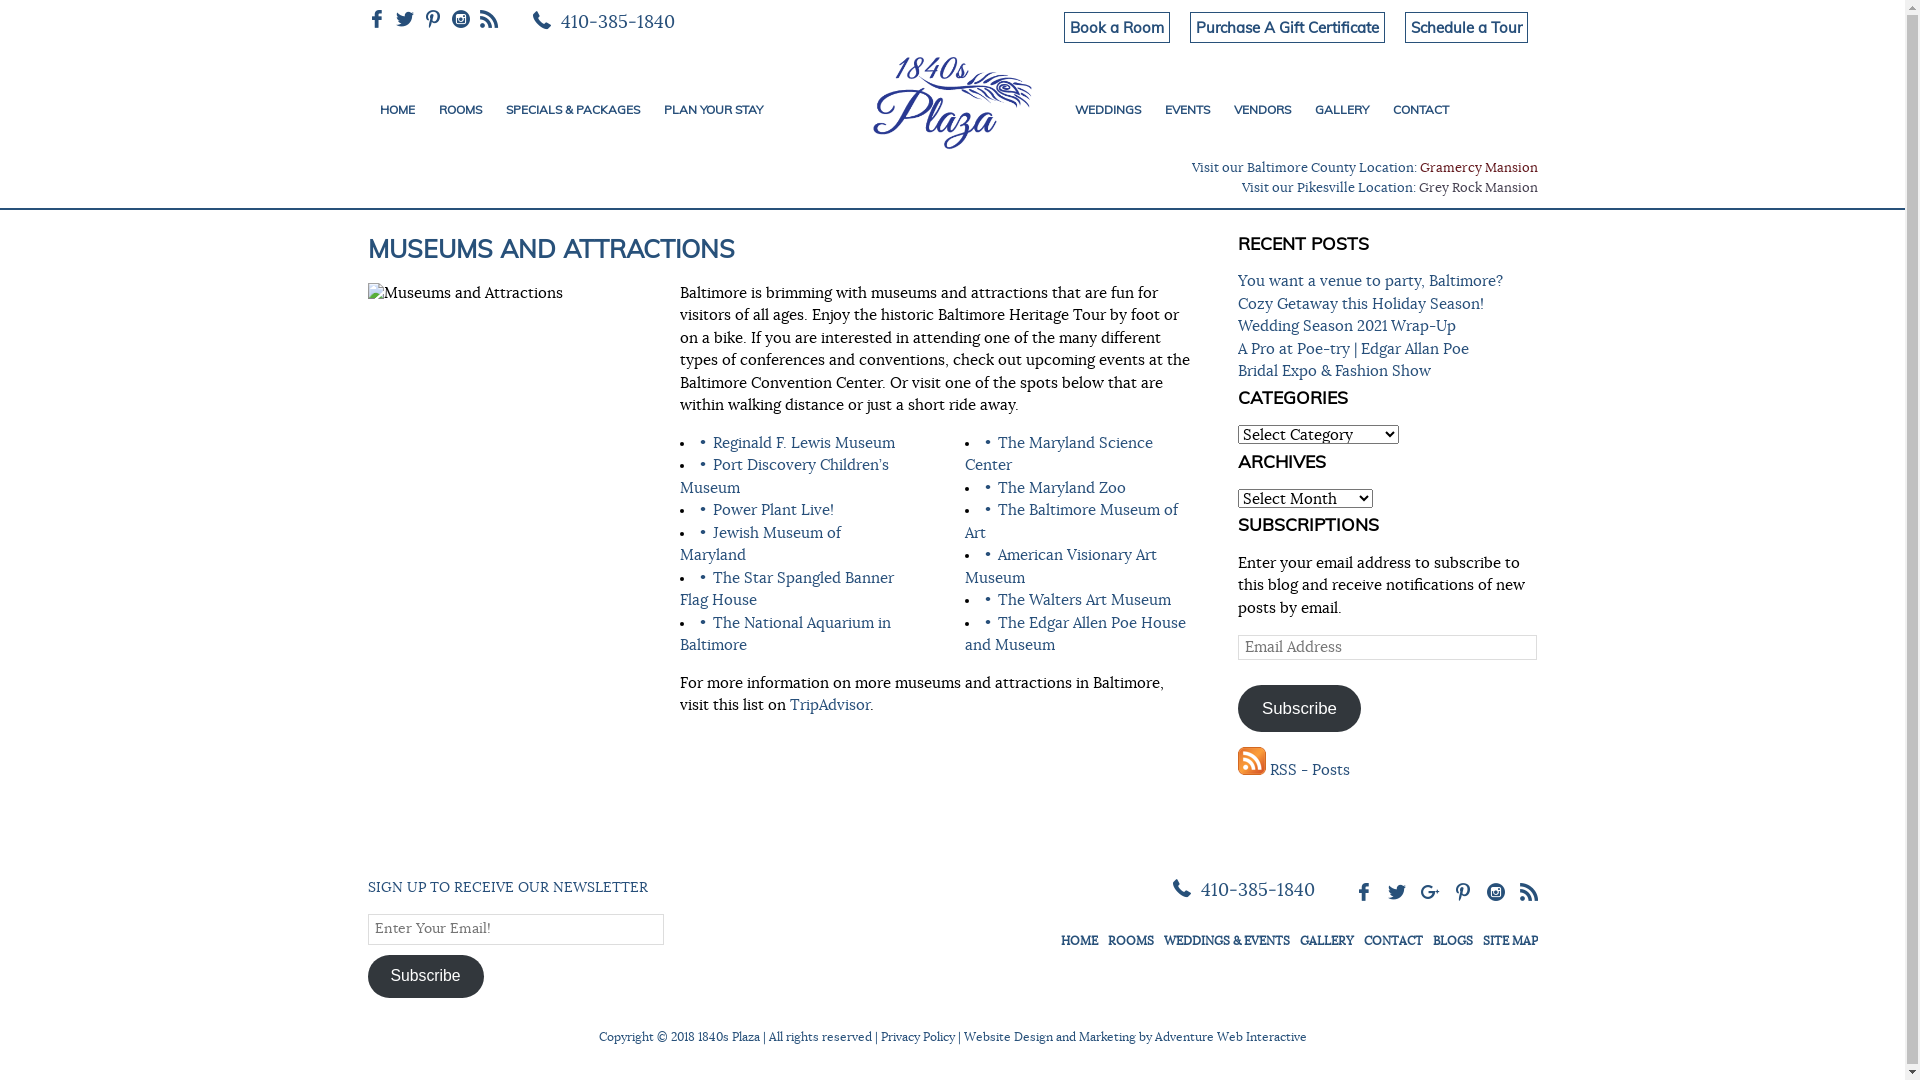 This screenshot has width=1920, height=1080. Describe the element at coordinates (1452, 940) in the screenshot. I see `BLOGS` at that location.